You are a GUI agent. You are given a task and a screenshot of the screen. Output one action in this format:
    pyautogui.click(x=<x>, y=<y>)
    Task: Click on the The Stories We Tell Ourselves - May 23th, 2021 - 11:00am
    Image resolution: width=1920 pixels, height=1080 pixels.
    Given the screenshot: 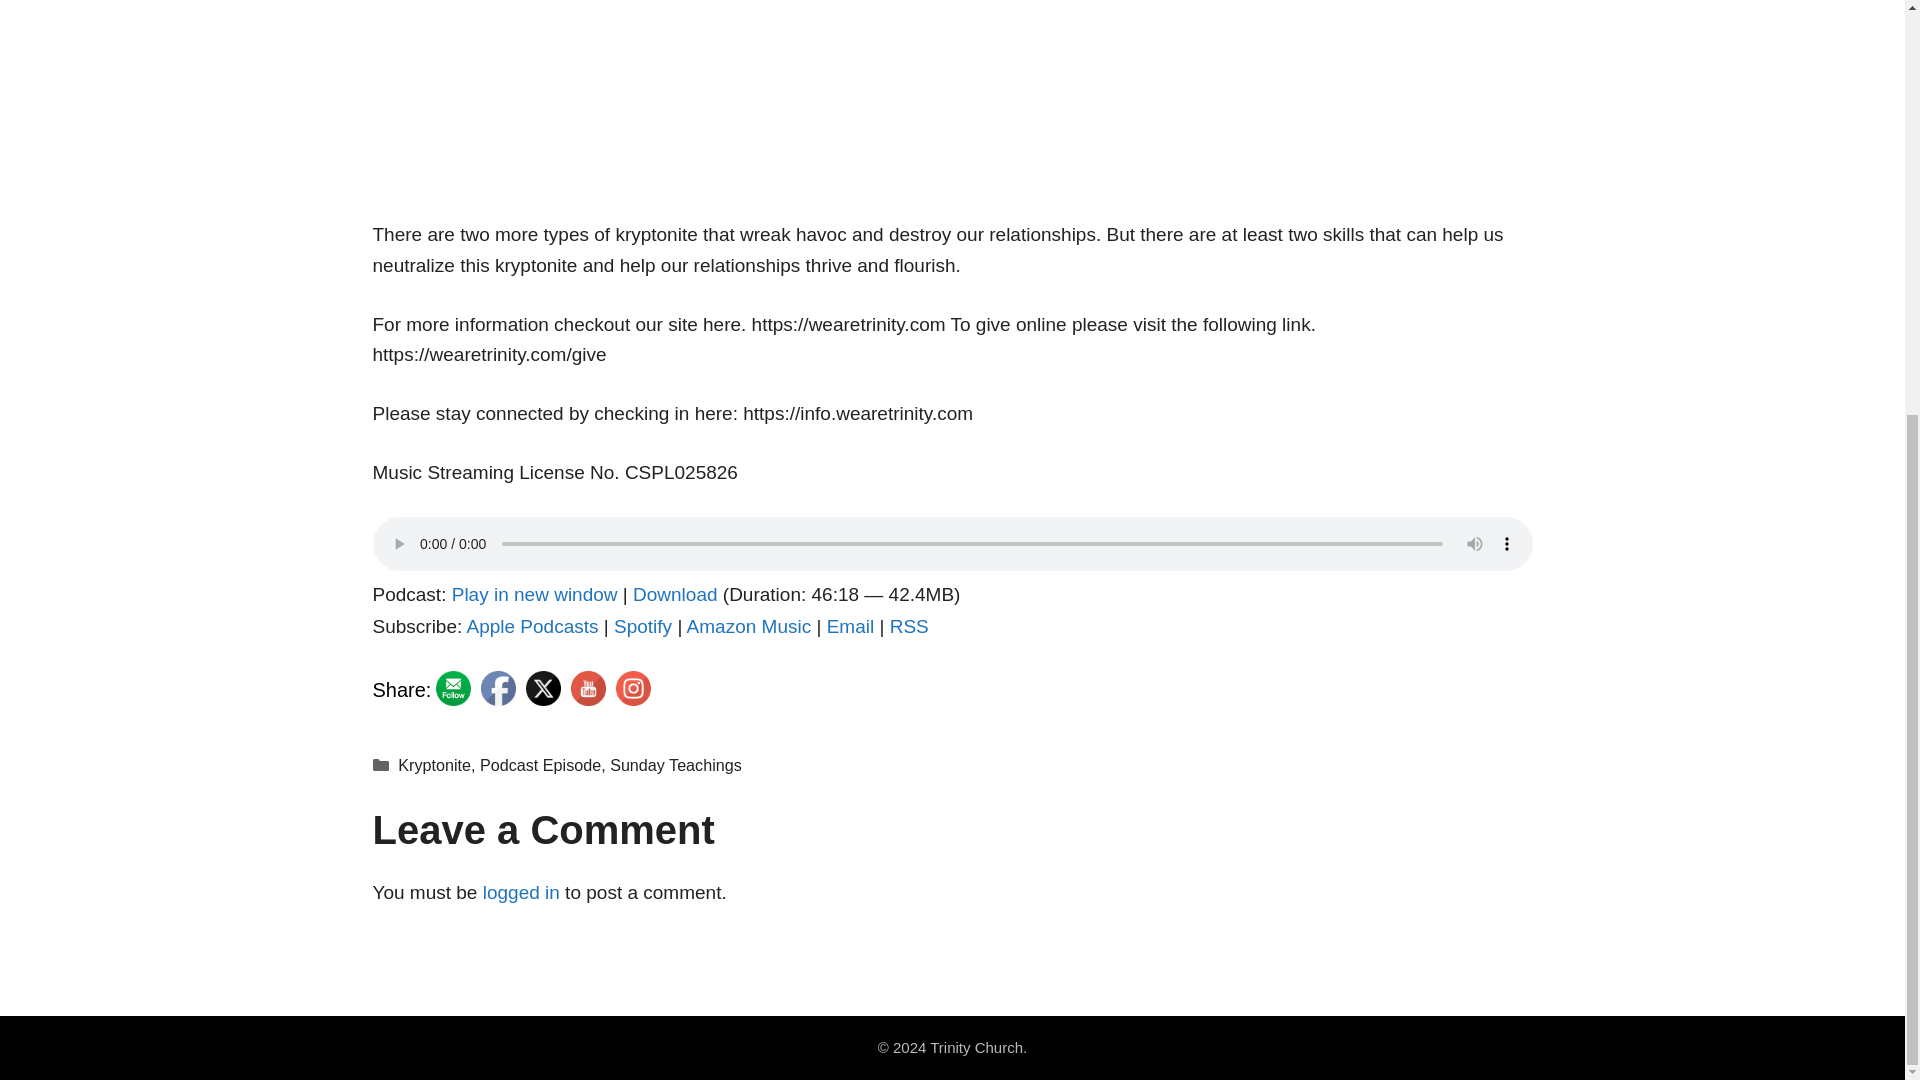 What is the action you would take?
    pyautogui.click(x=952, y=96)
    